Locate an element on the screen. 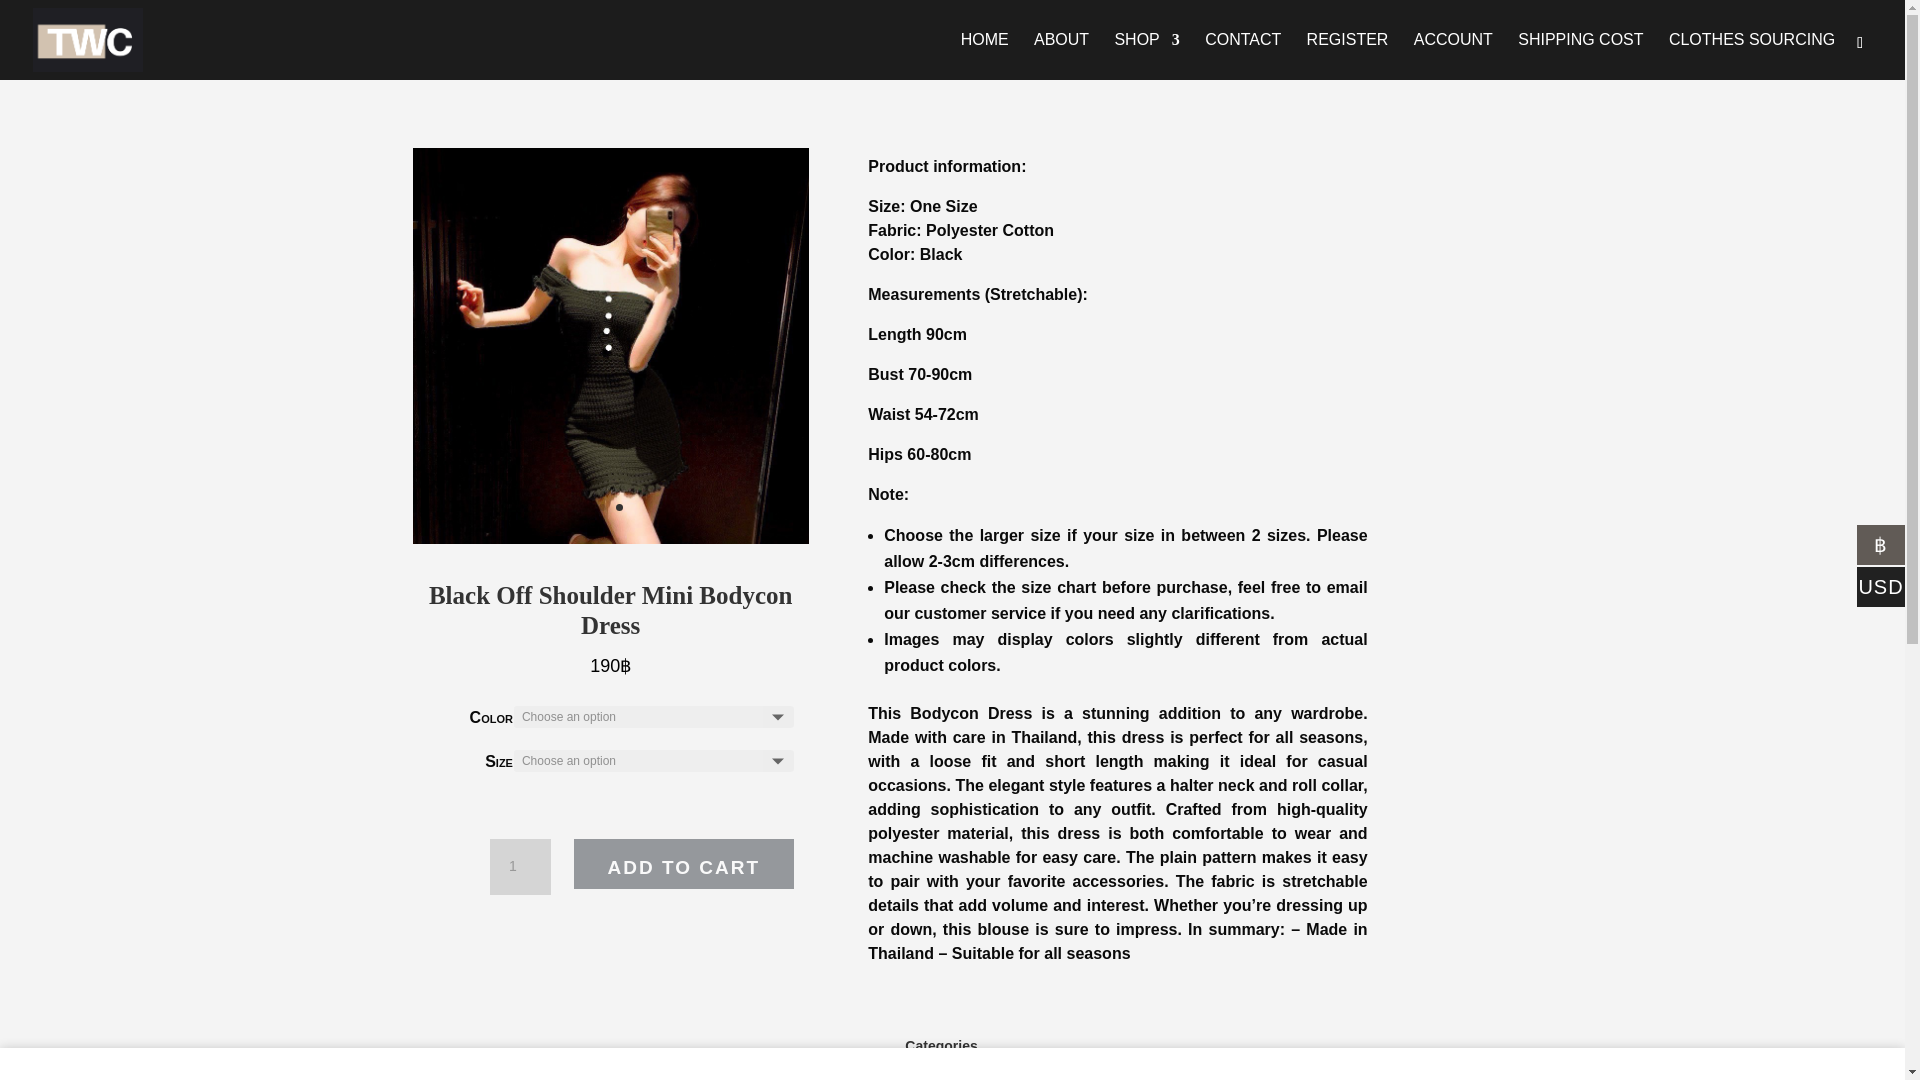 Image resolution: width=1920 pixels, height=1080 pixels. ADD TO CART is located at coordinates (684, 864).